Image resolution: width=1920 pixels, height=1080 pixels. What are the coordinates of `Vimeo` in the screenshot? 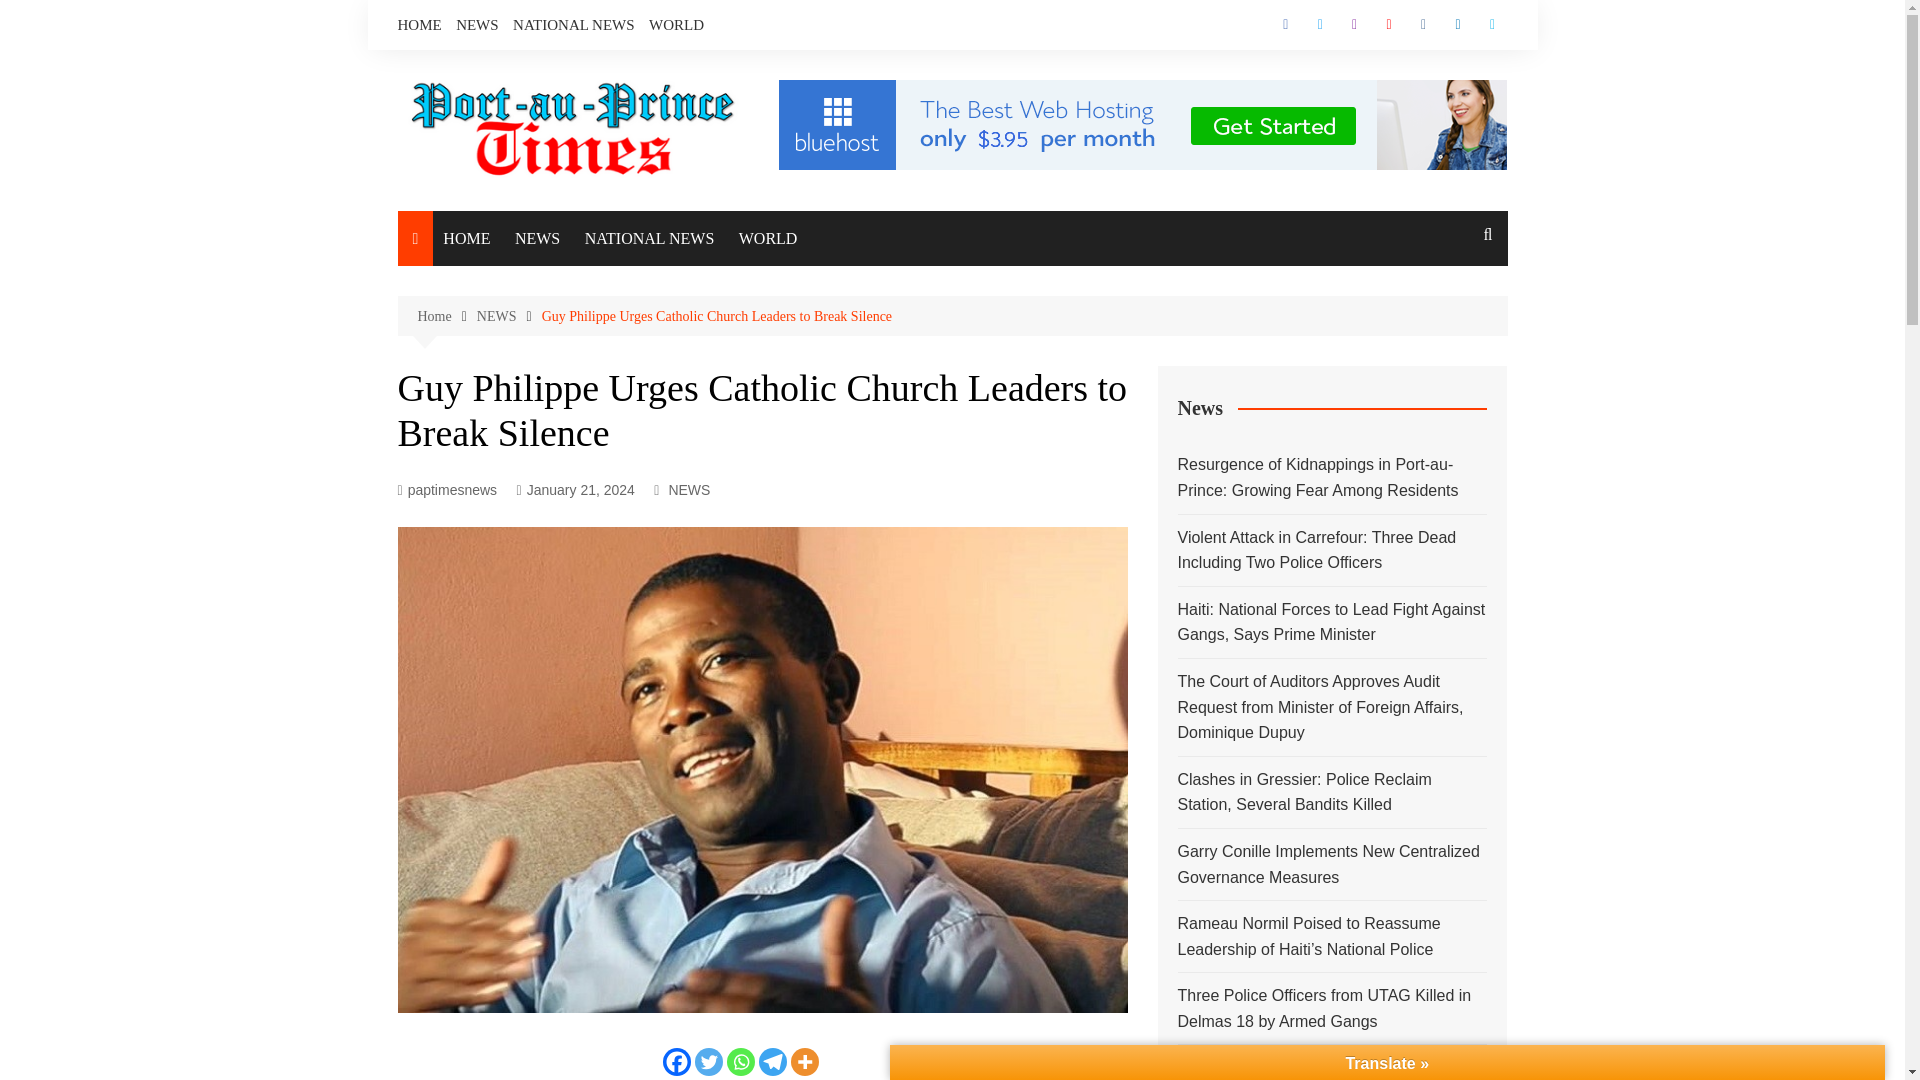 It's located at (1492, 24).